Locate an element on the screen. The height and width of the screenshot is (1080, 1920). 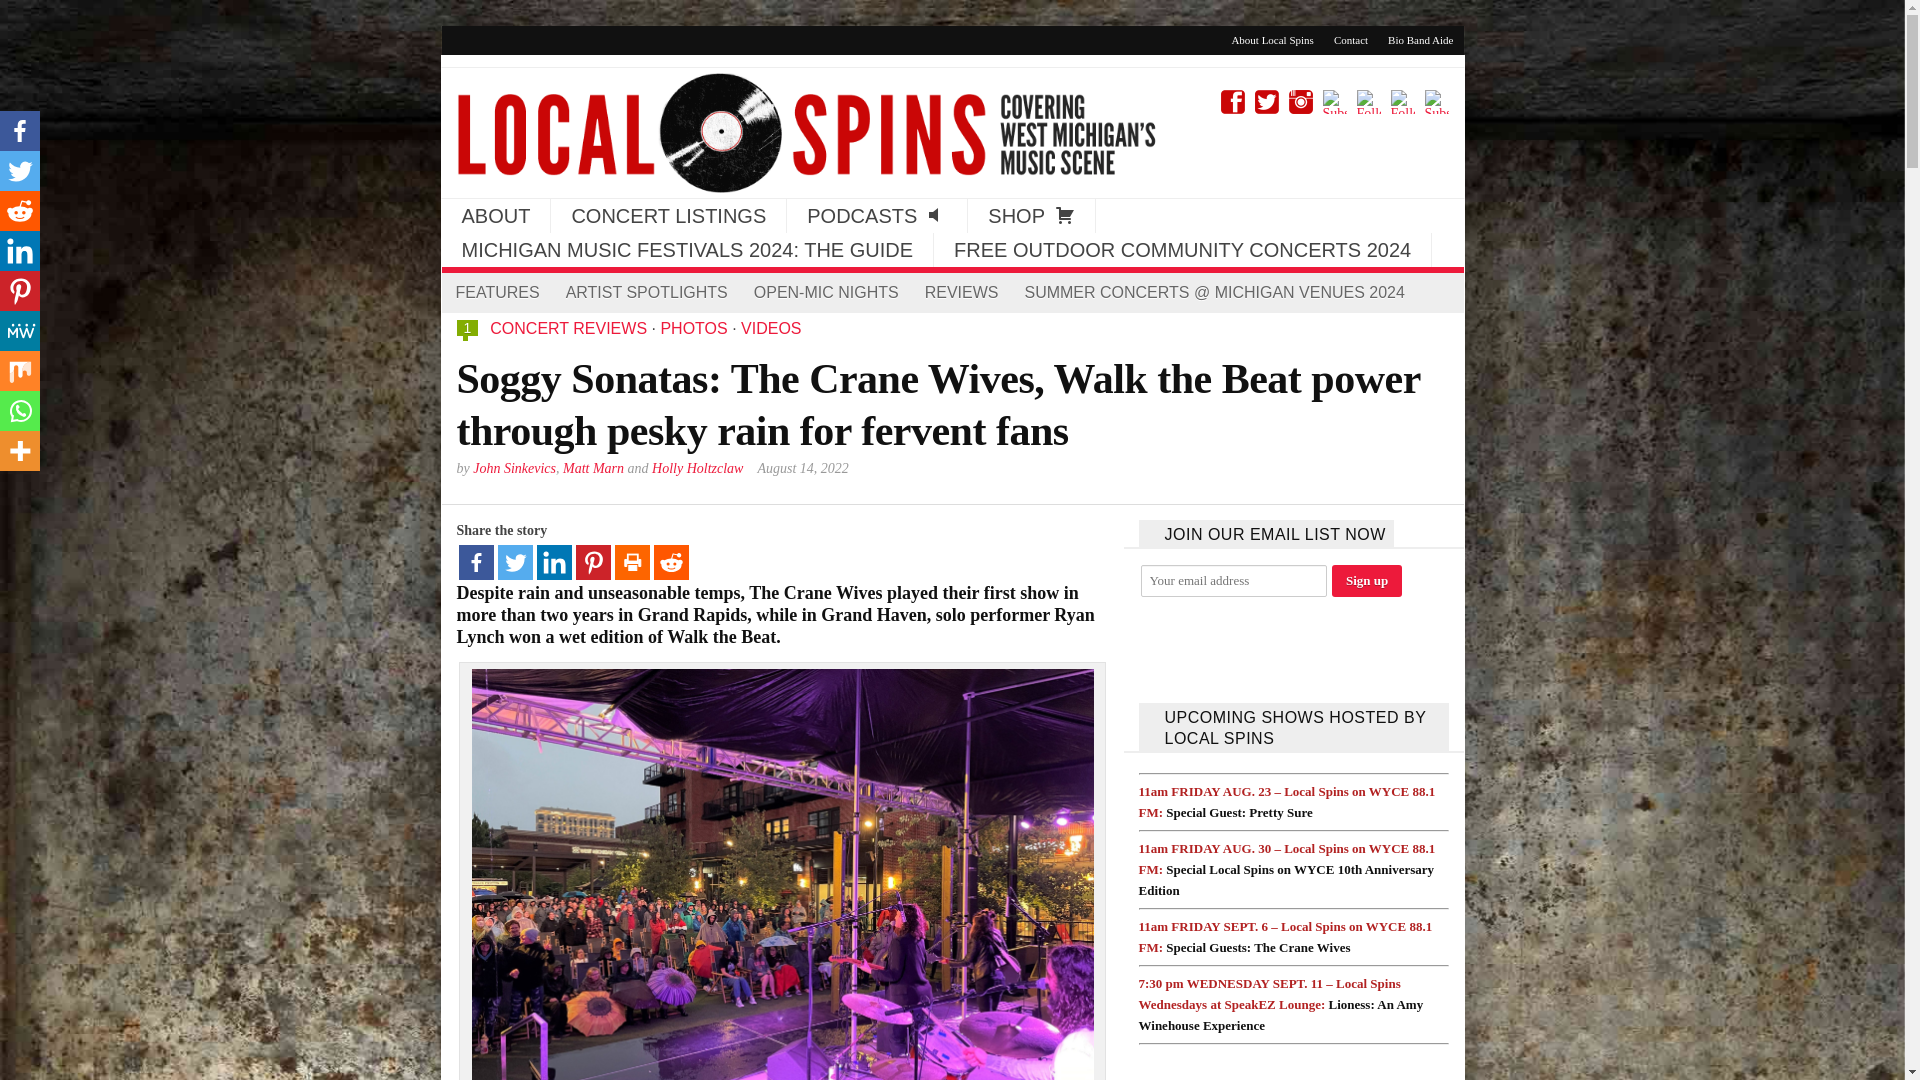
Twitter is located at coordinates (20, 171).